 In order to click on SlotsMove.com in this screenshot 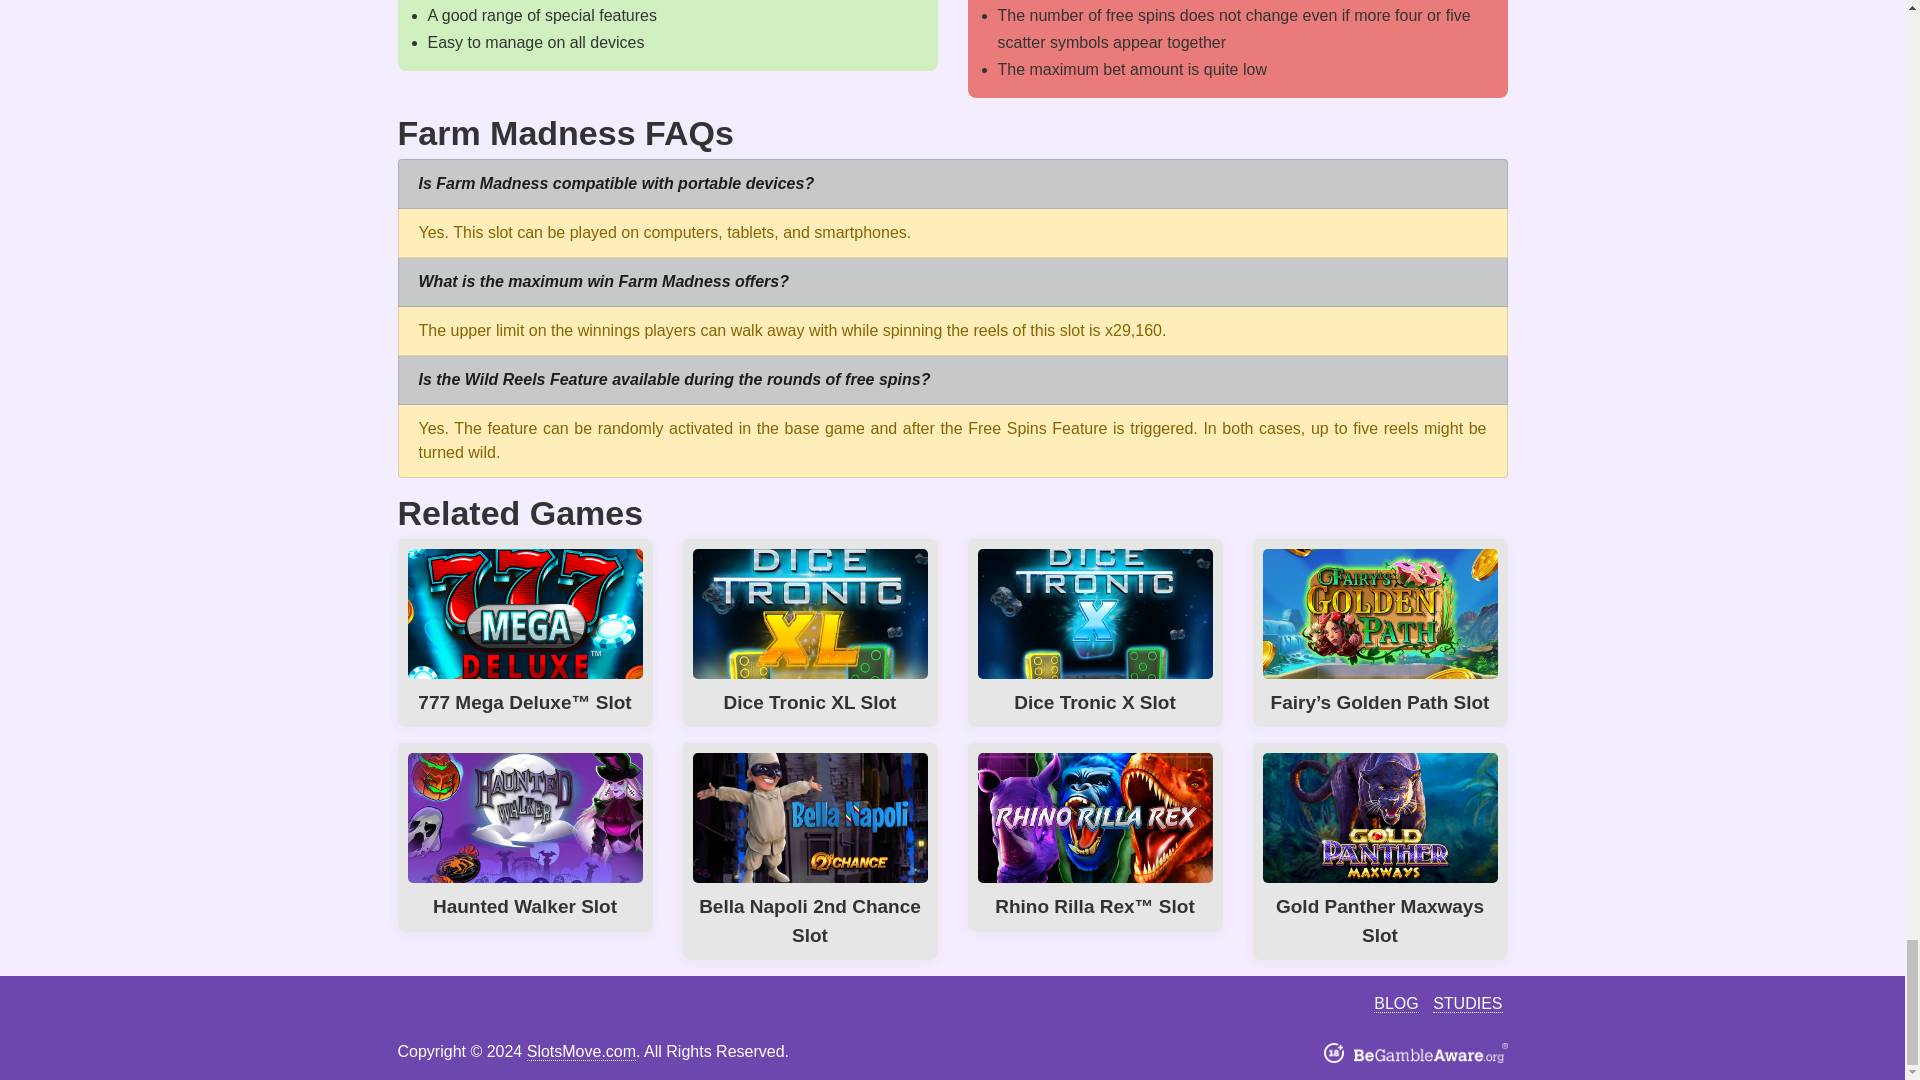, I will do `click(580, 1052)`.